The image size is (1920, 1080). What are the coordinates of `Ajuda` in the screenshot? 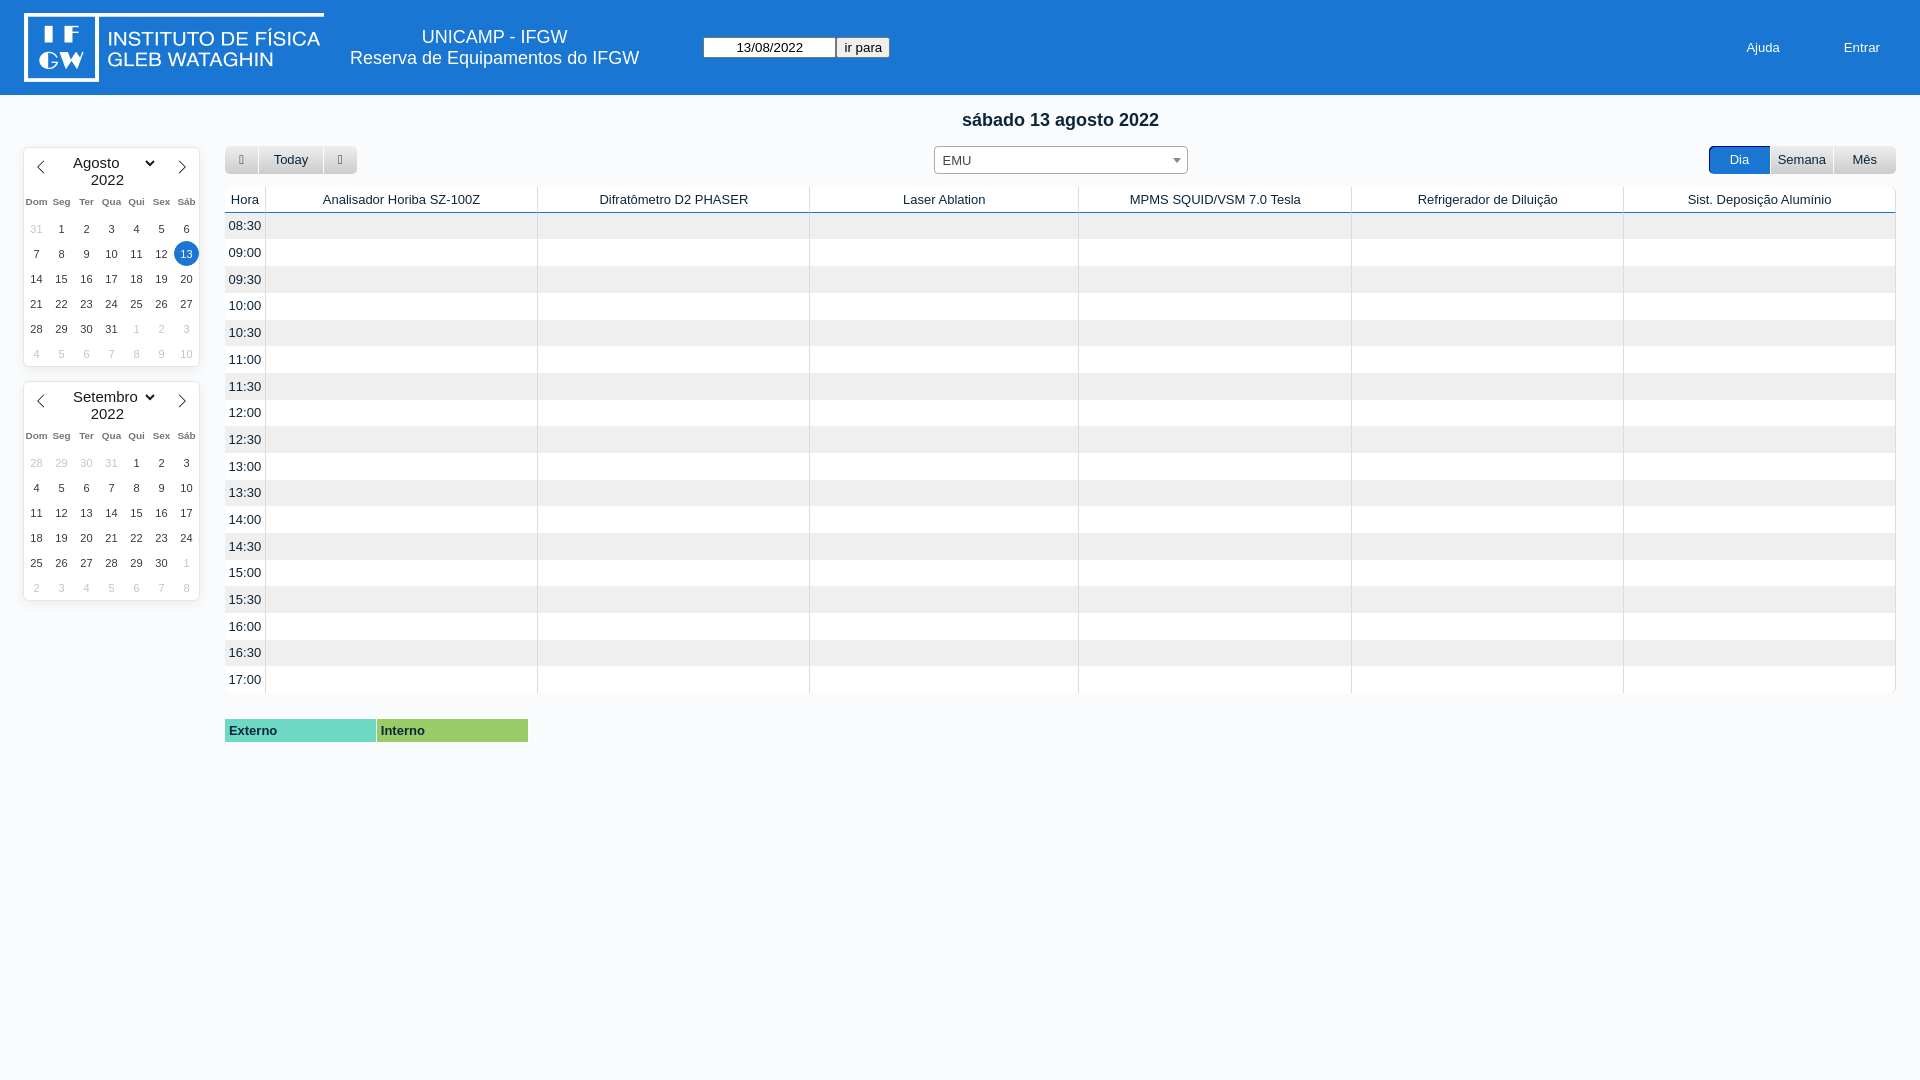 It's located at (1762, 48).